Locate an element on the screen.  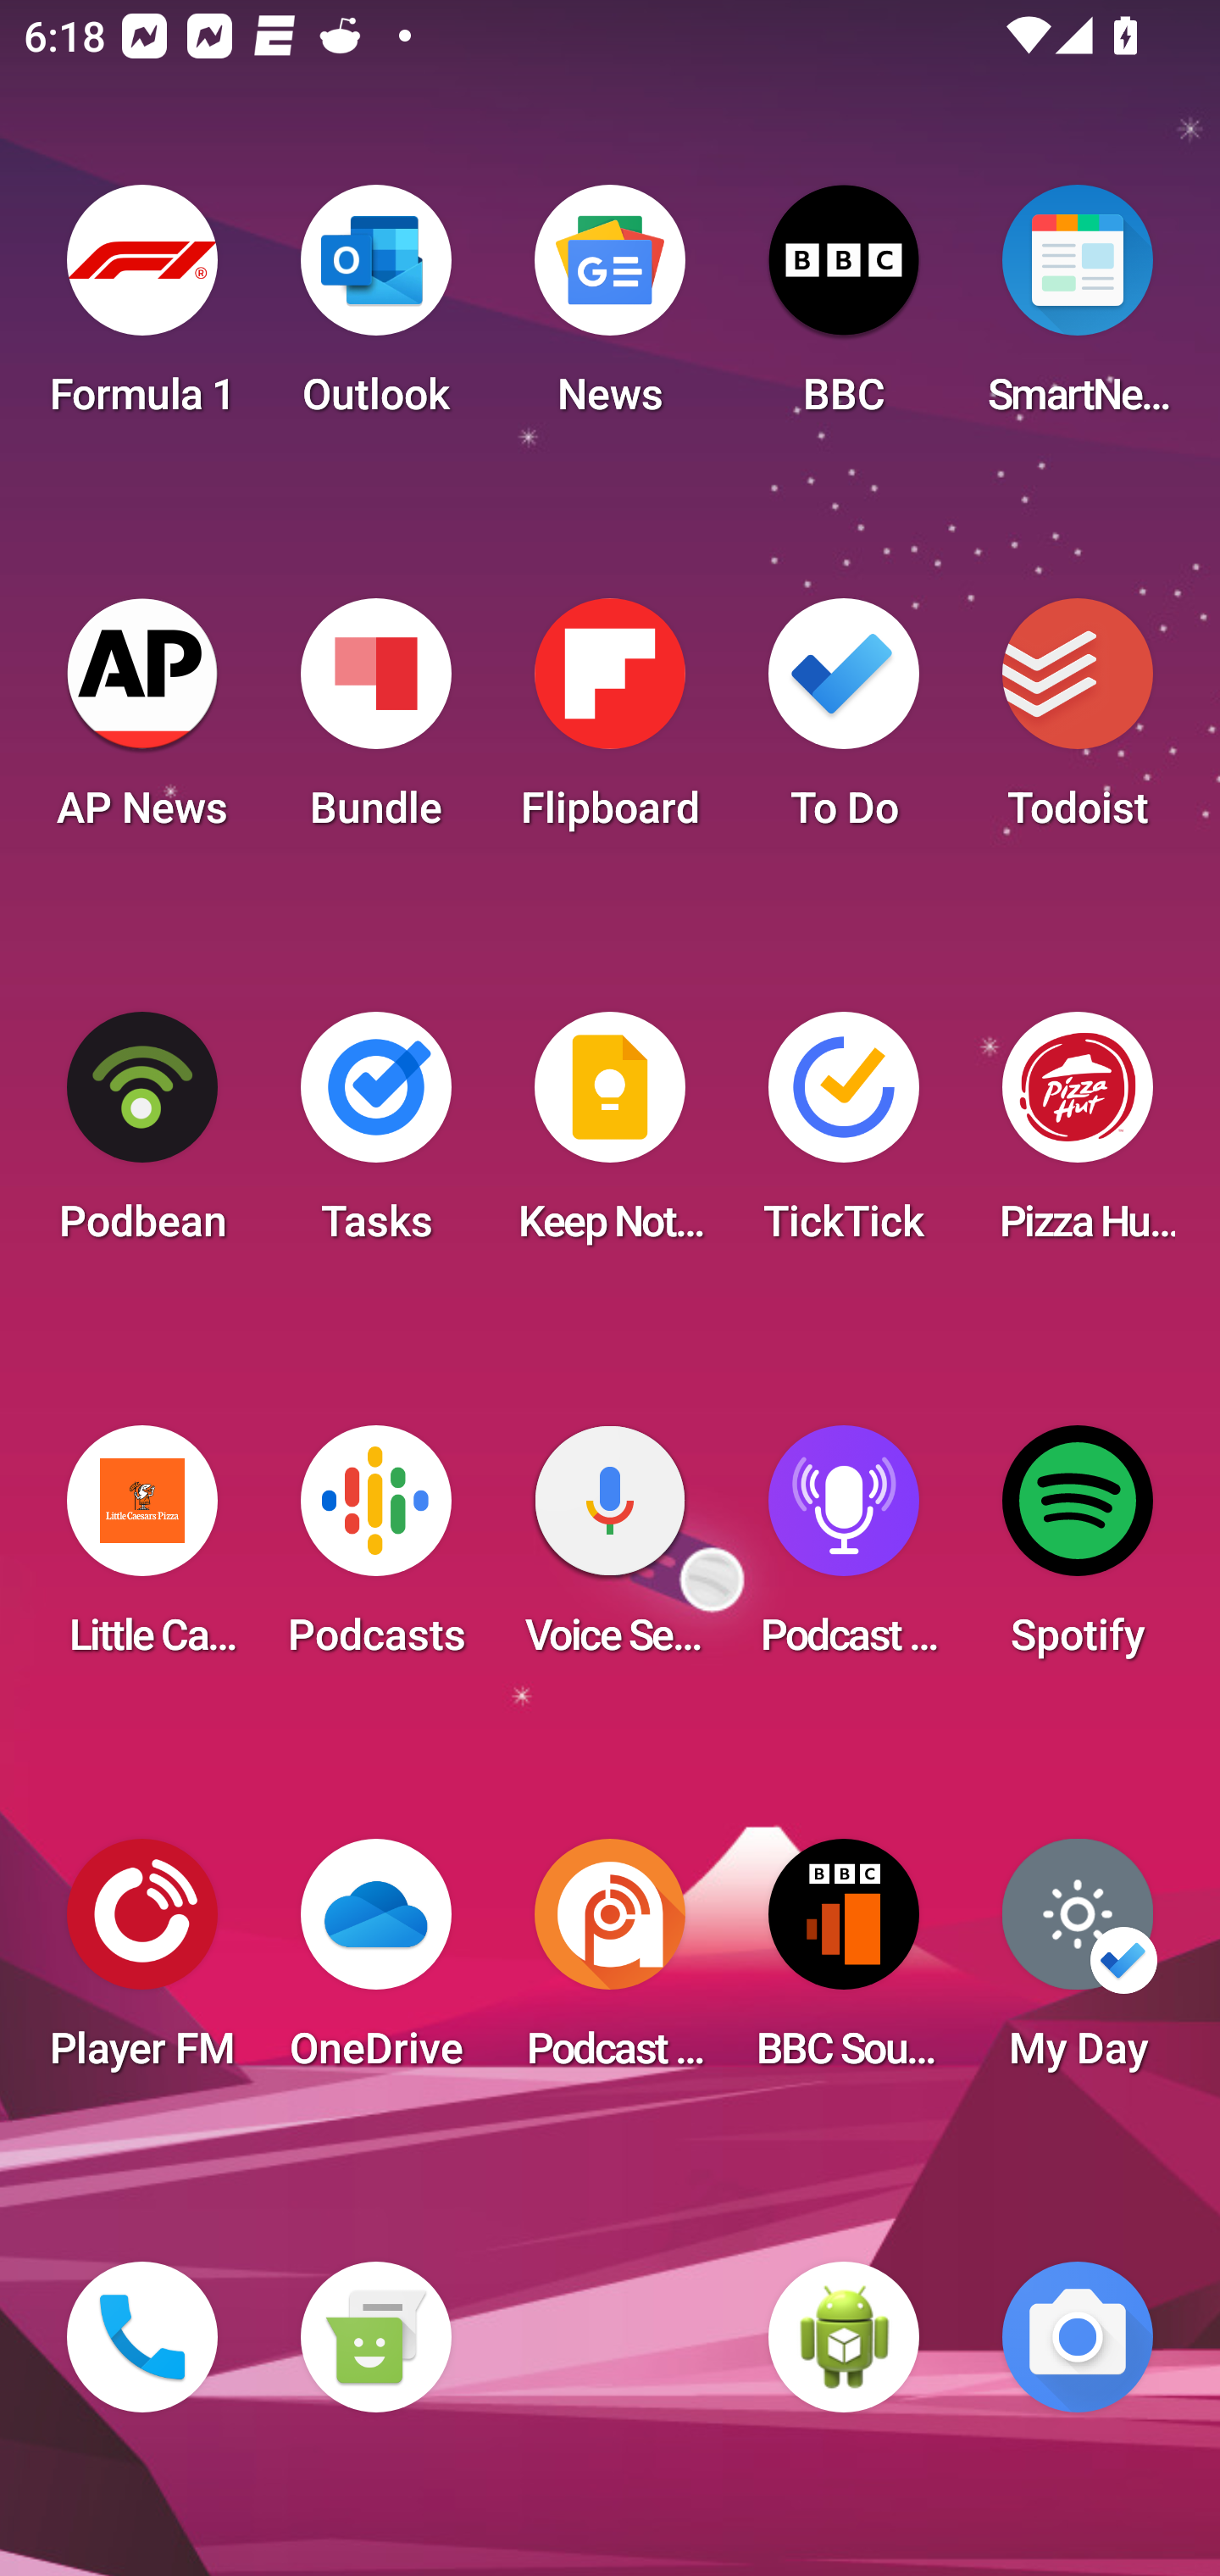
My Day is located at coordinates (1078, 1964).